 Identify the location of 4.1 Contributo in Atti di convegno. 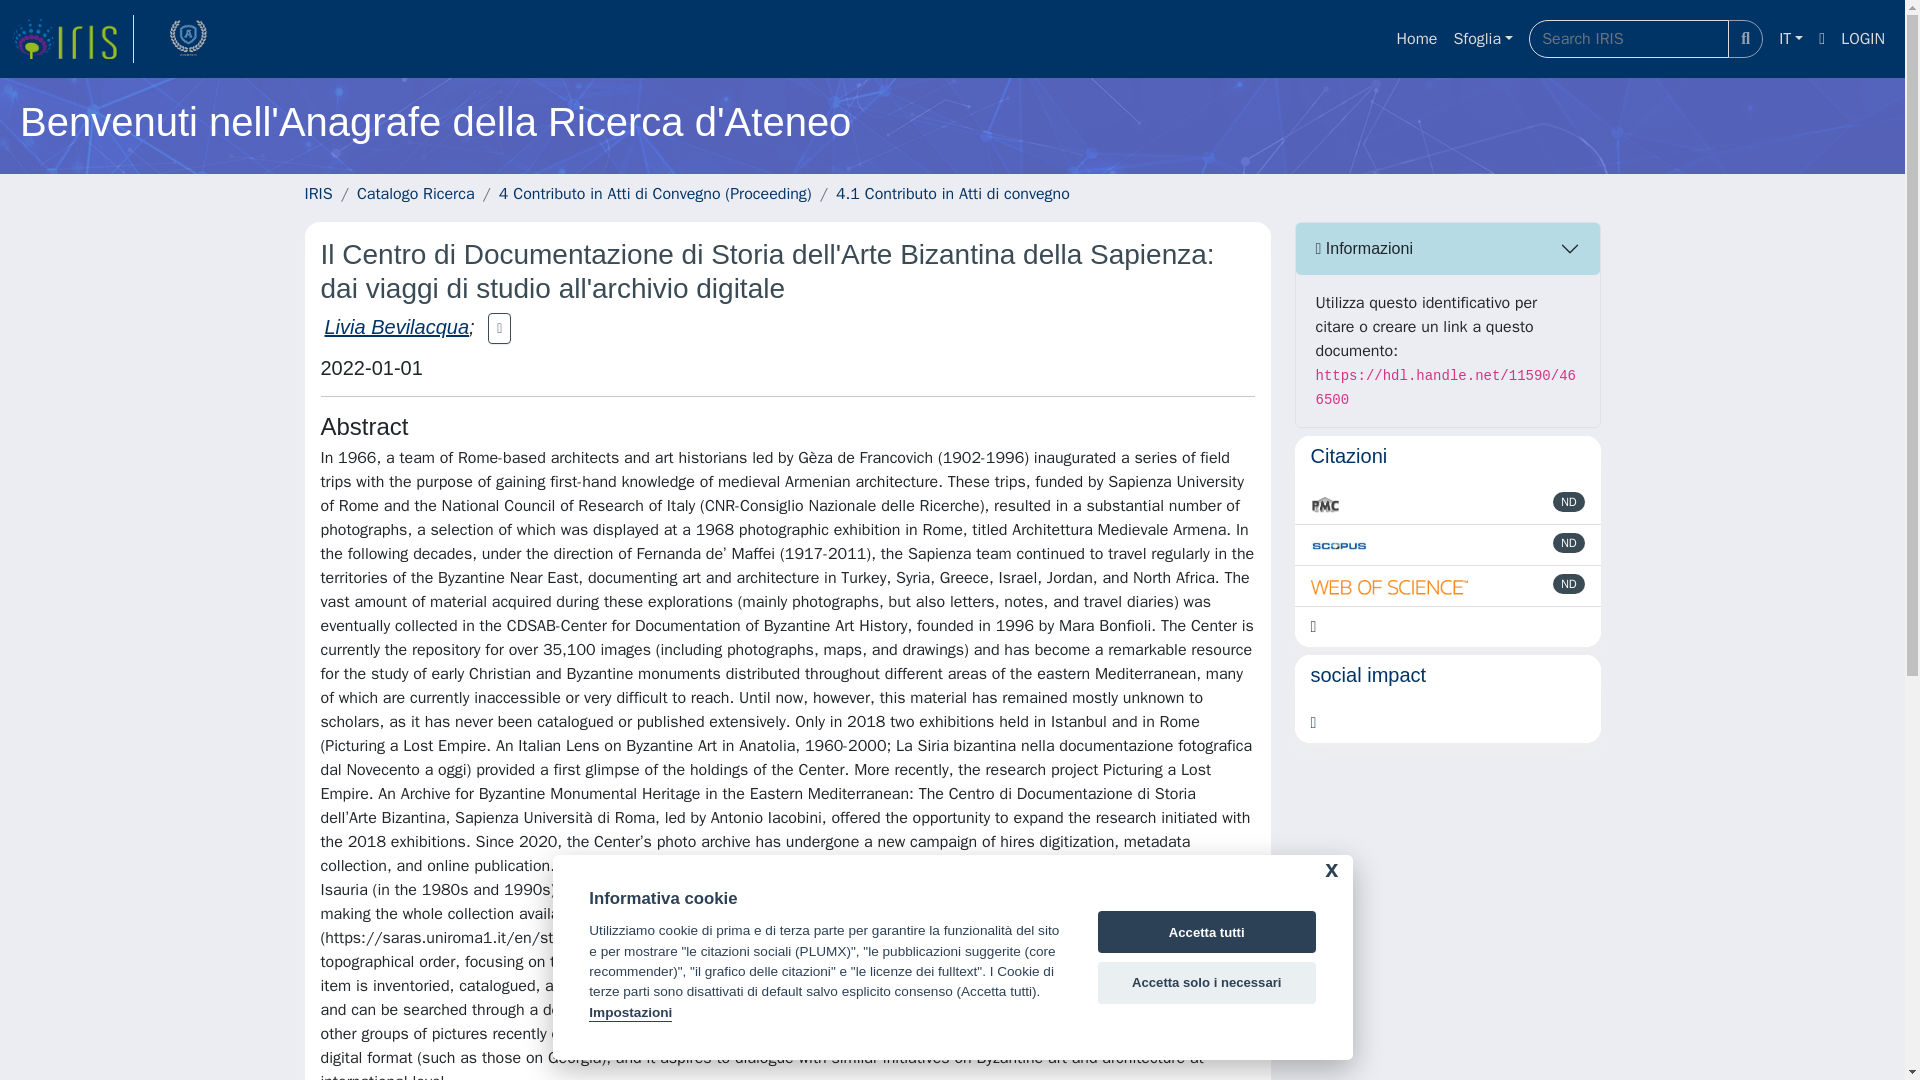
(952, 194).